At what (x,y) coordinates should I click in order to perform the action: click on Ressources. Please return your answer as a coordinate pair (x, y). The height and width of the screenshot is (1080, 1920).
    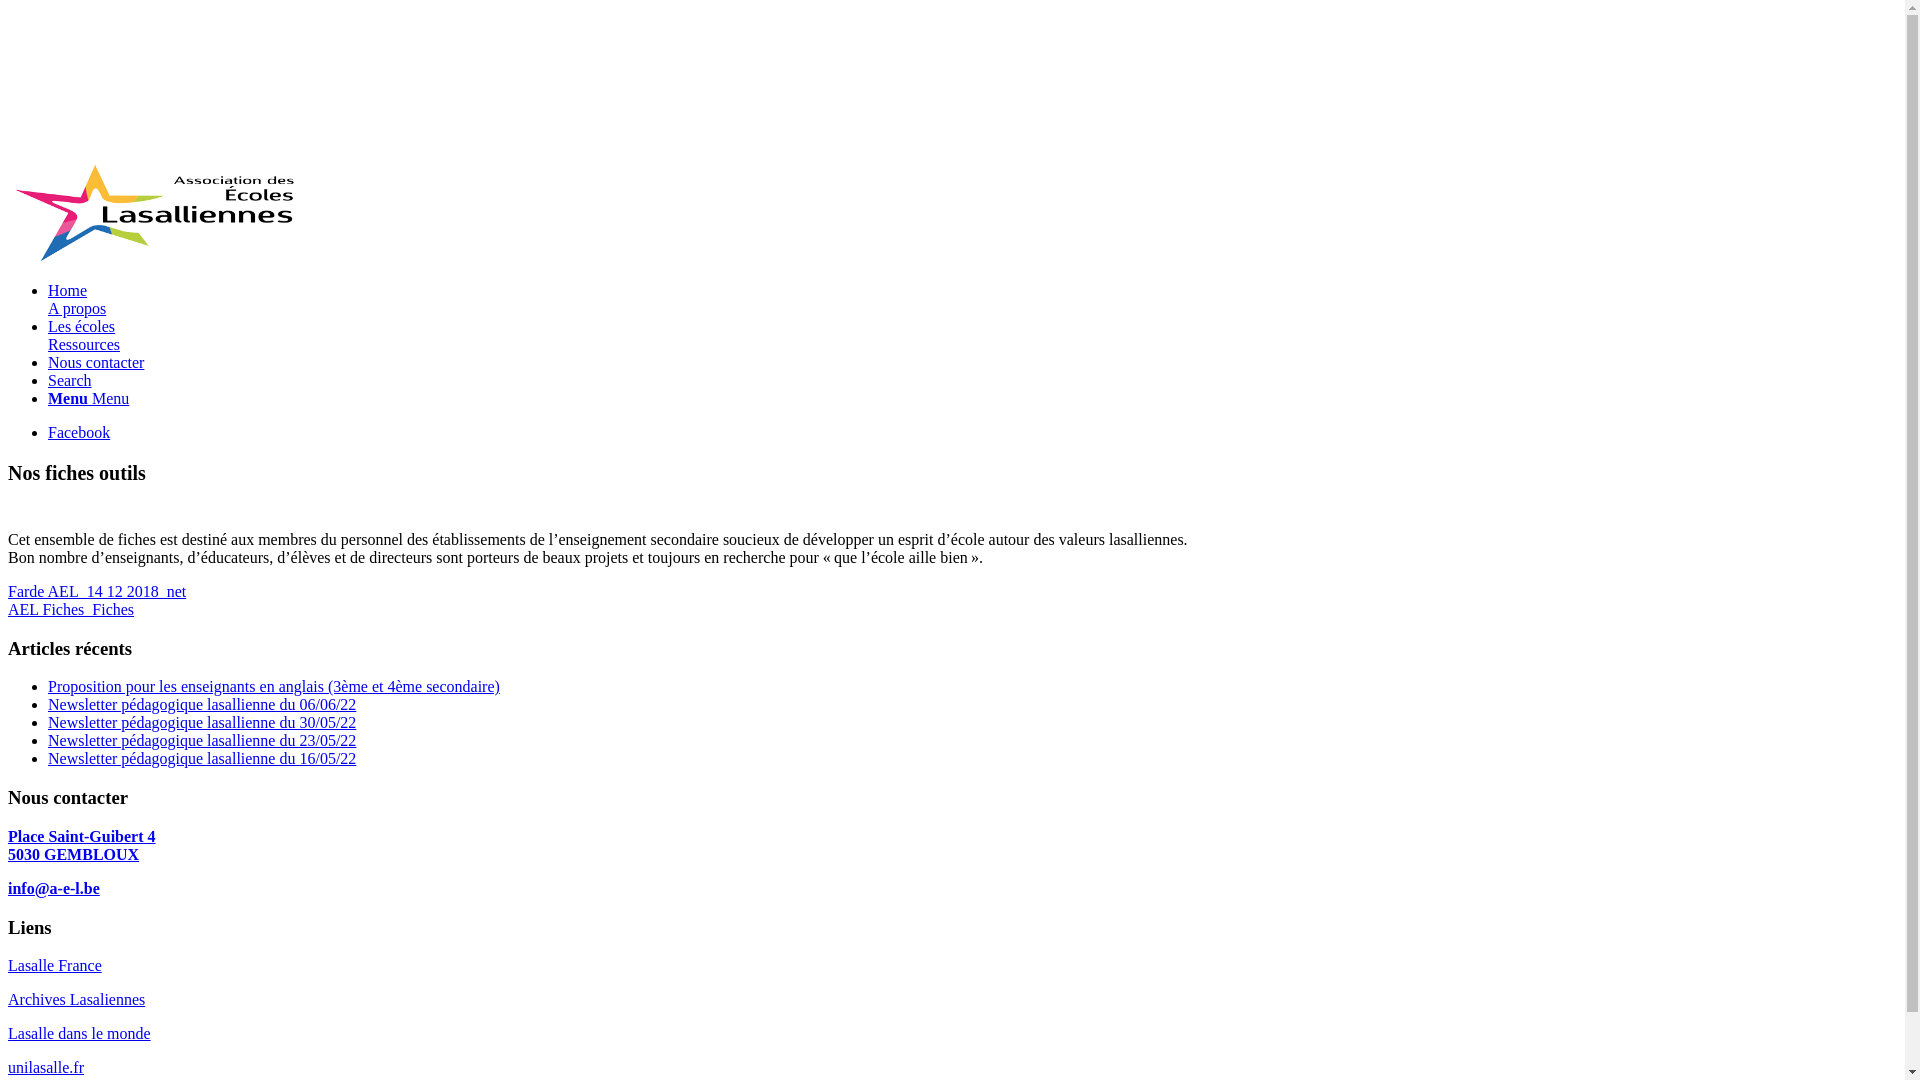
    Looking at the image, I should click on (84, 344).